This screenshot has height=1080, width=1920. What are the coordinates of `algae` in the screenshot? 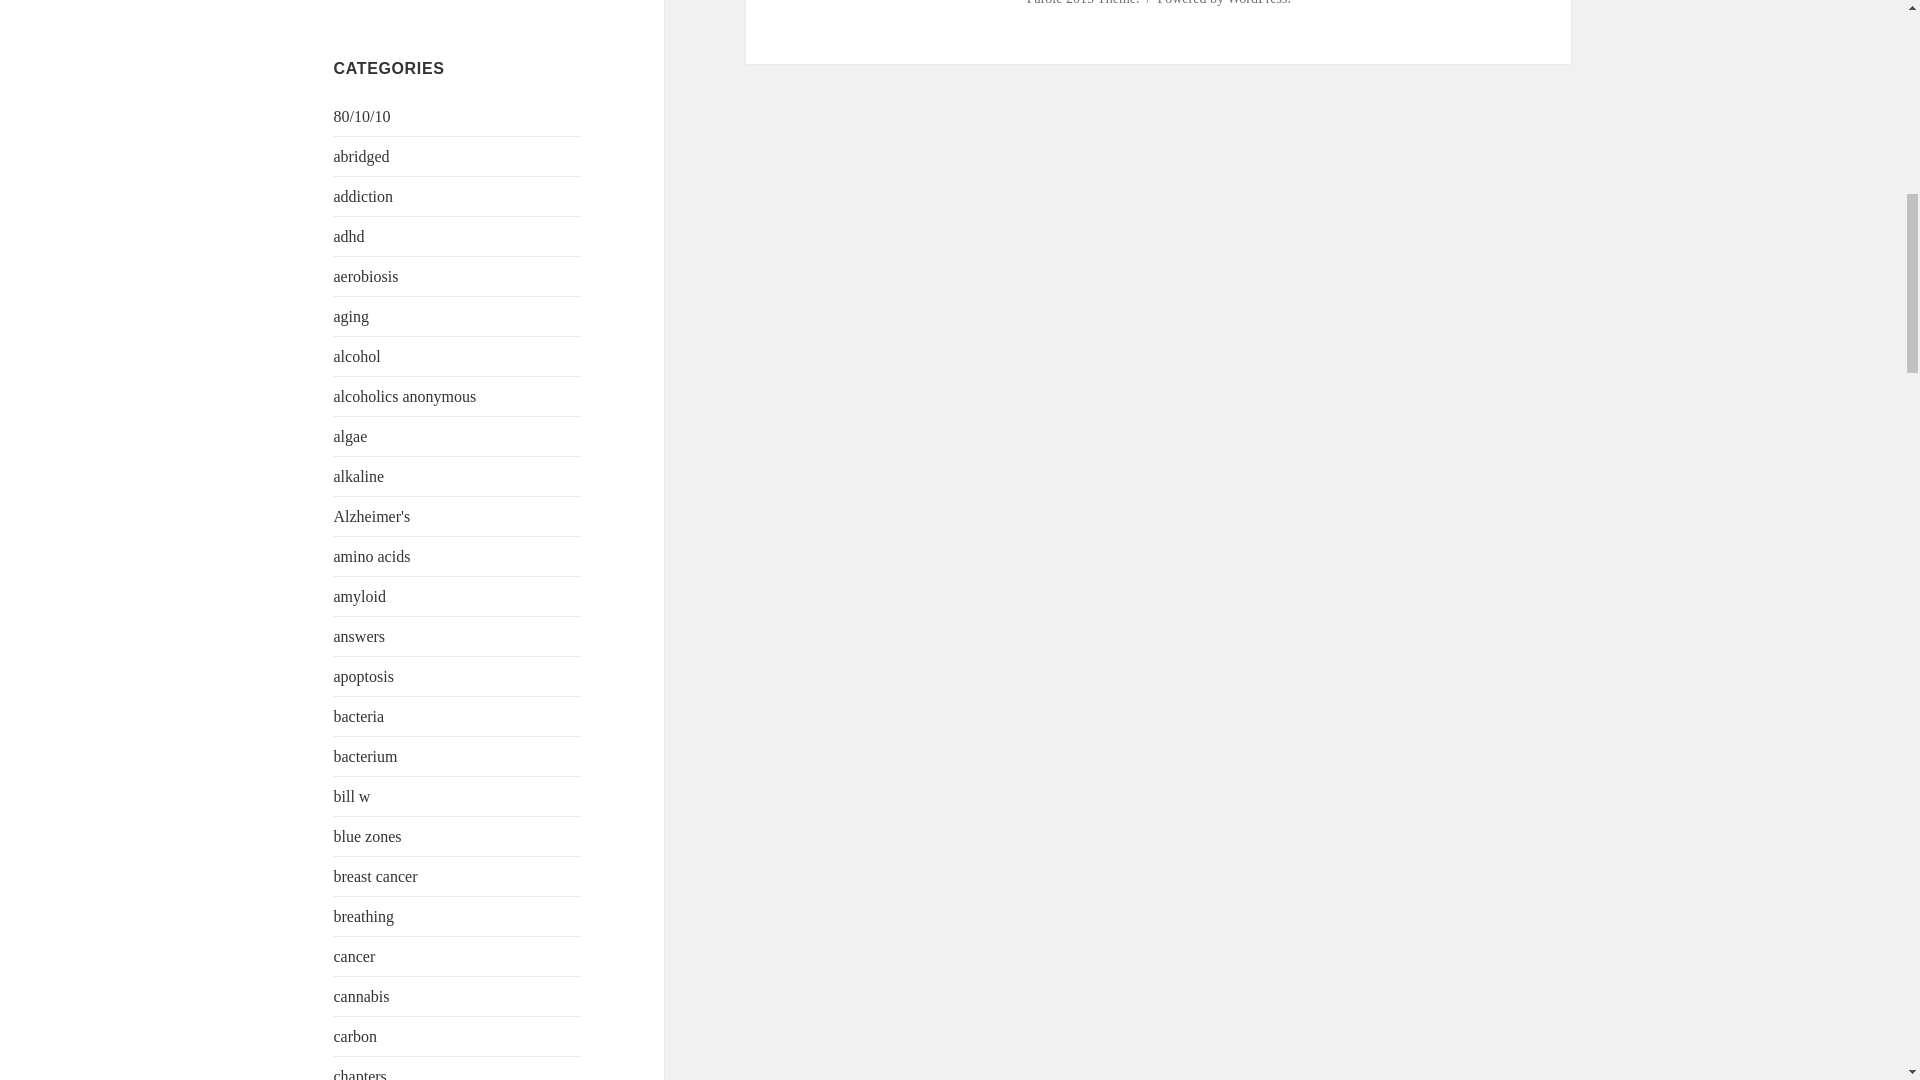 It's located at (351, 436).